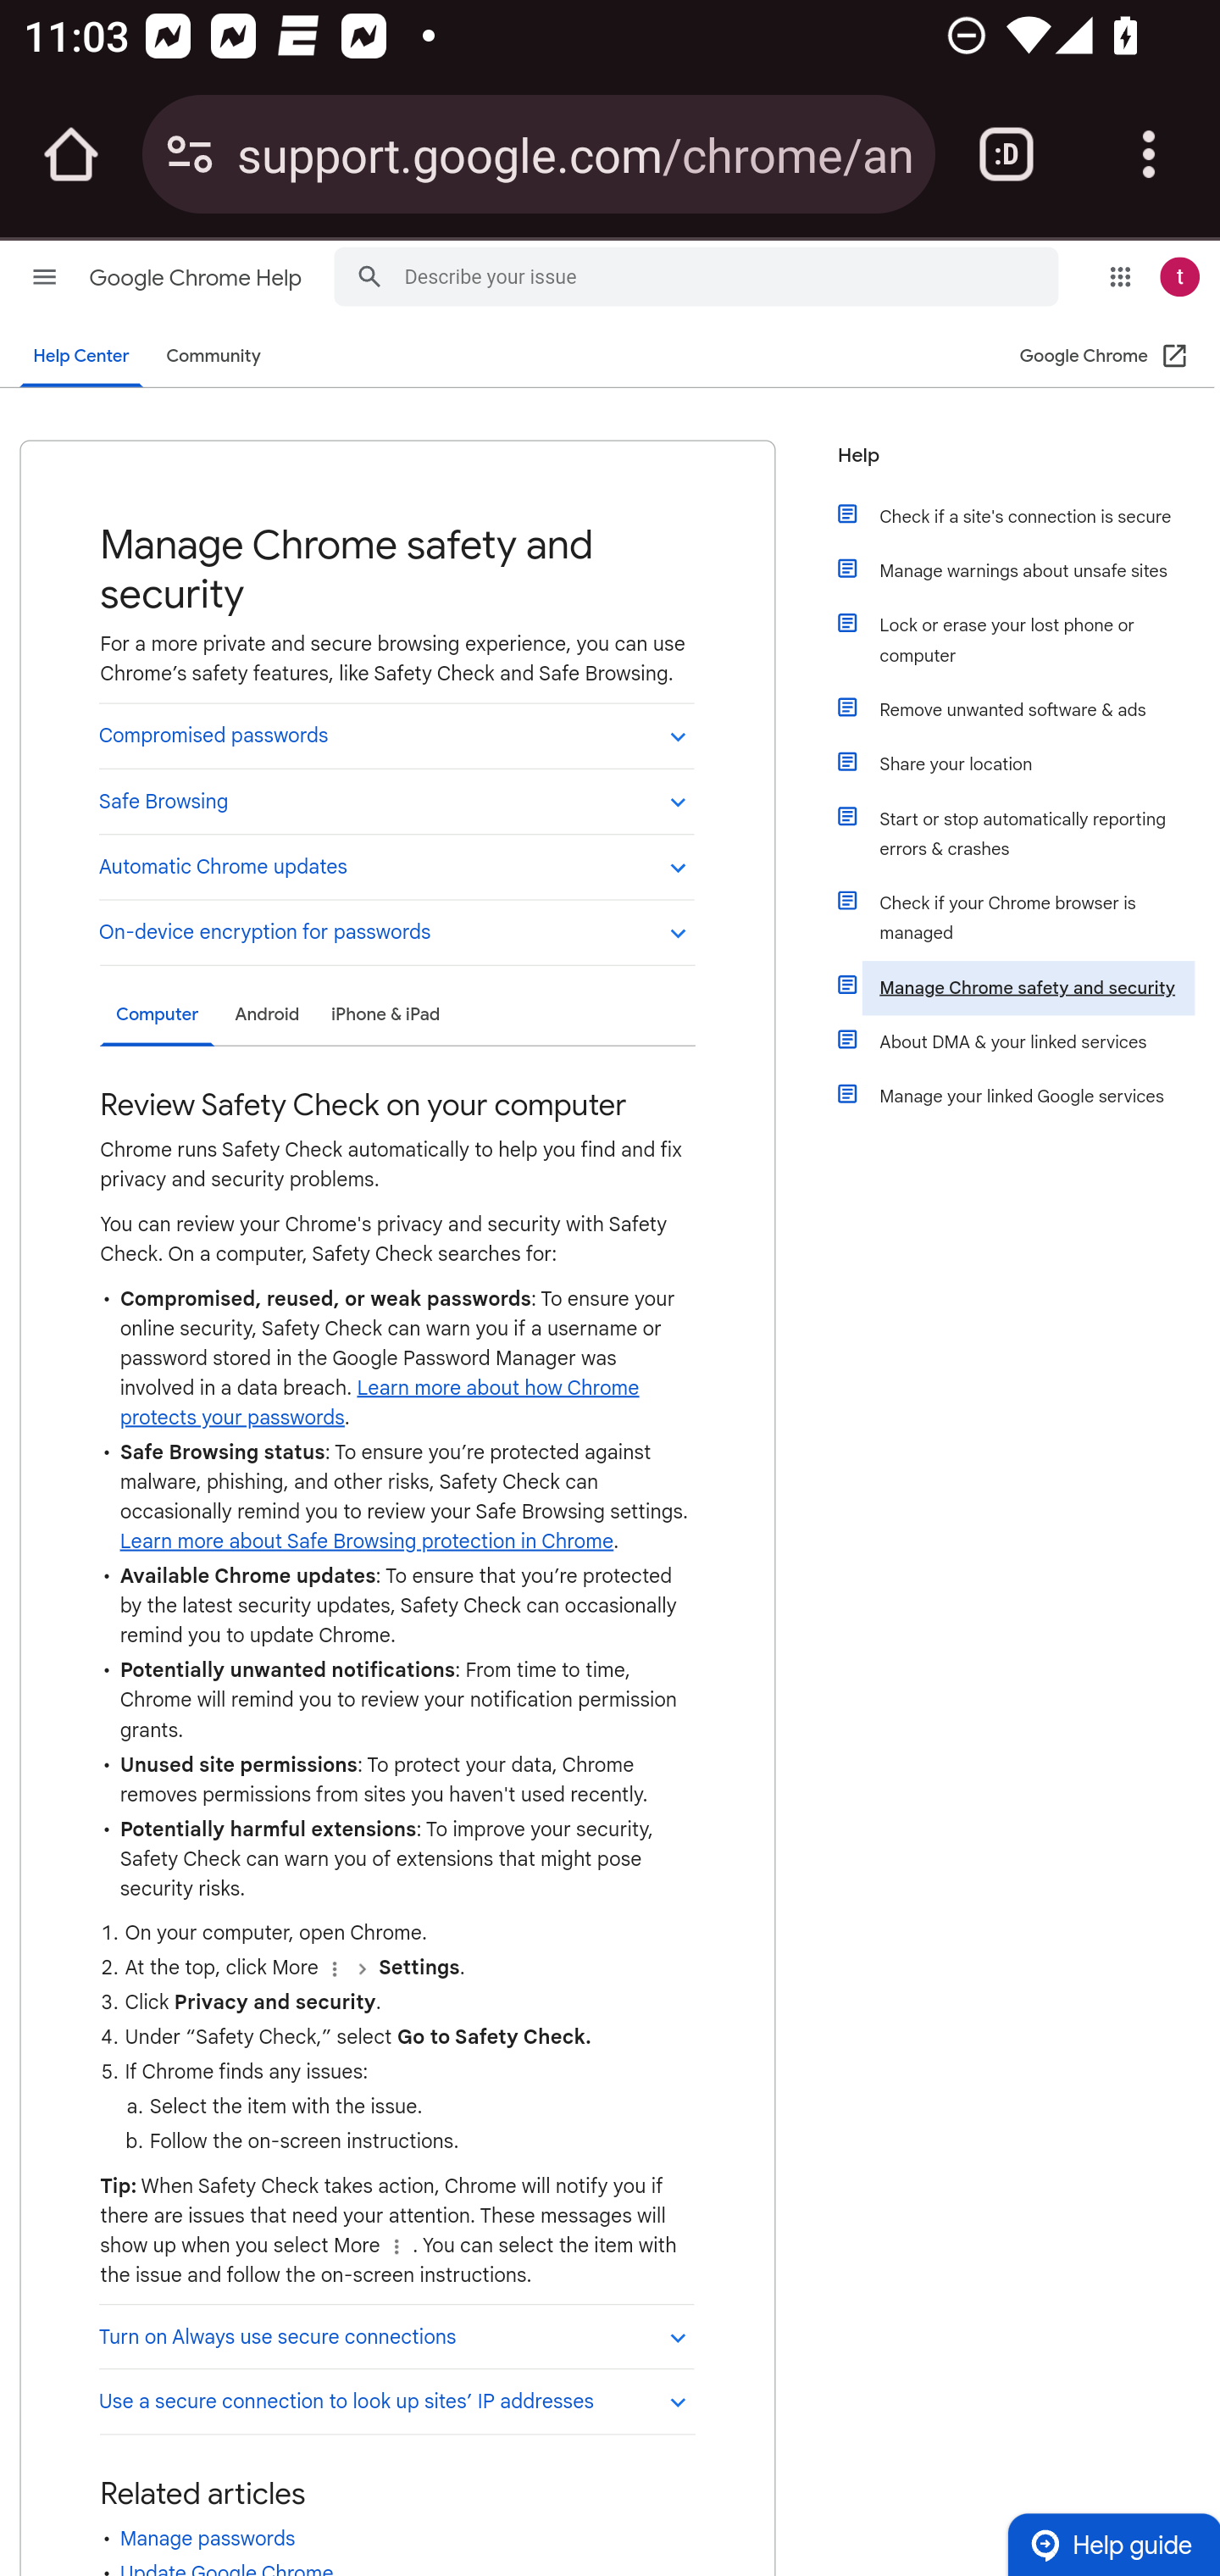 This screenshot has width=1220, height=2576. Describe the element at coordinates (202, 2495) in the screenshot. I see `Related articles` at that location.